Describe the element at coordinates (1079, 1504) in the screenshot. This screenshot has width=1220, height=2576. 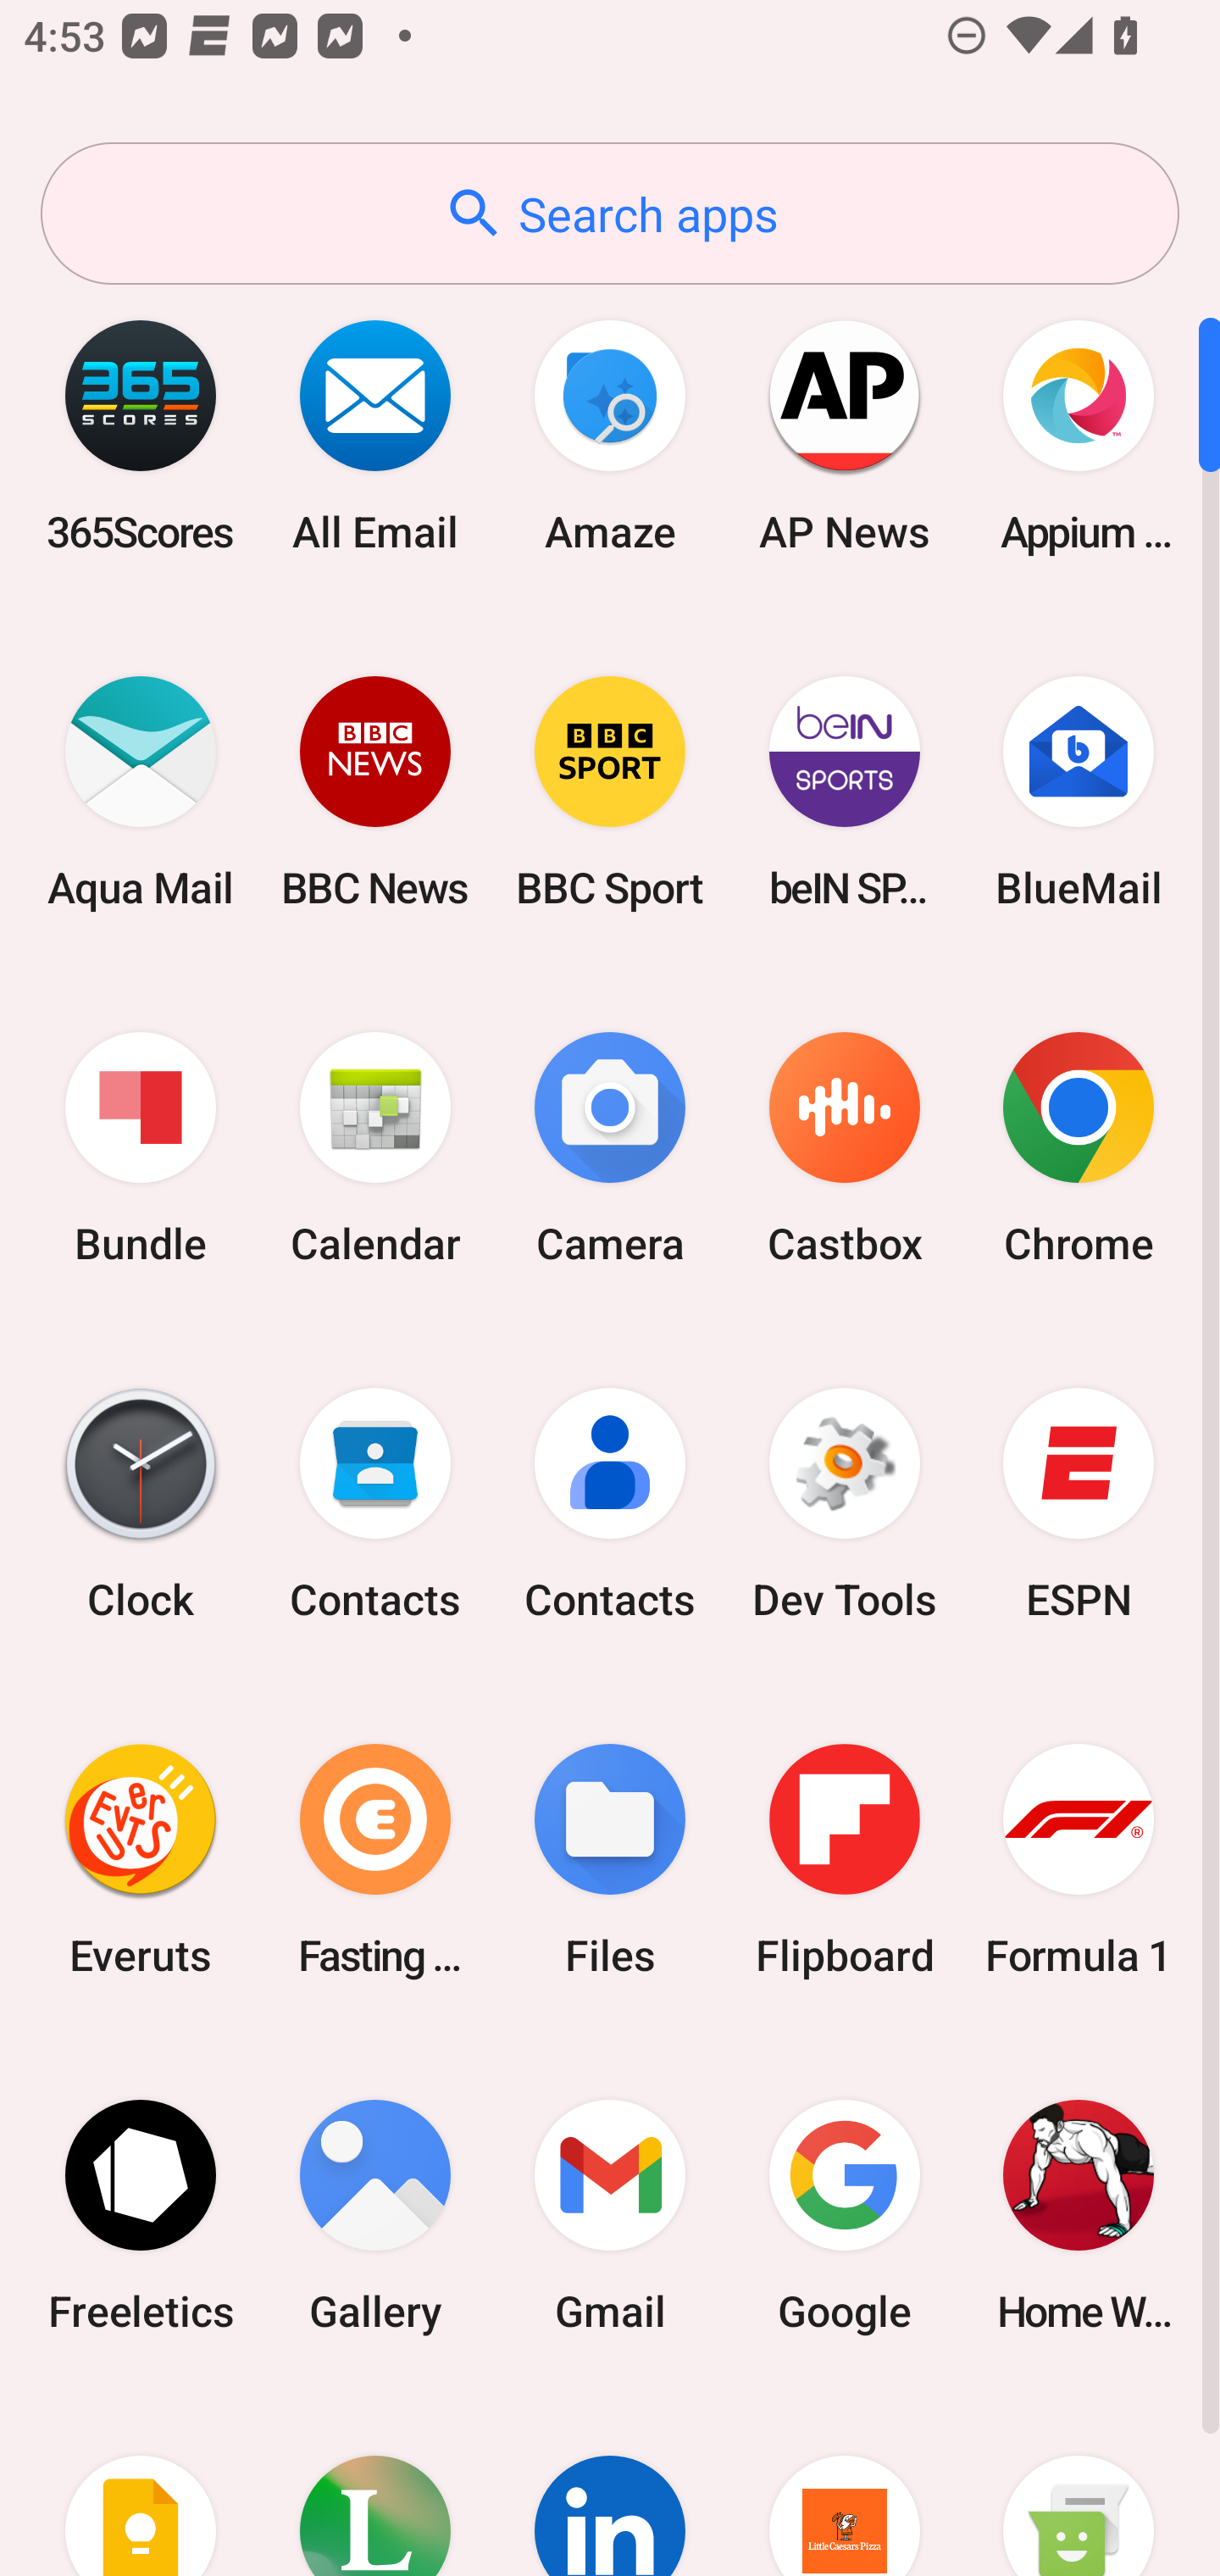
I see `ESPN` at that location.